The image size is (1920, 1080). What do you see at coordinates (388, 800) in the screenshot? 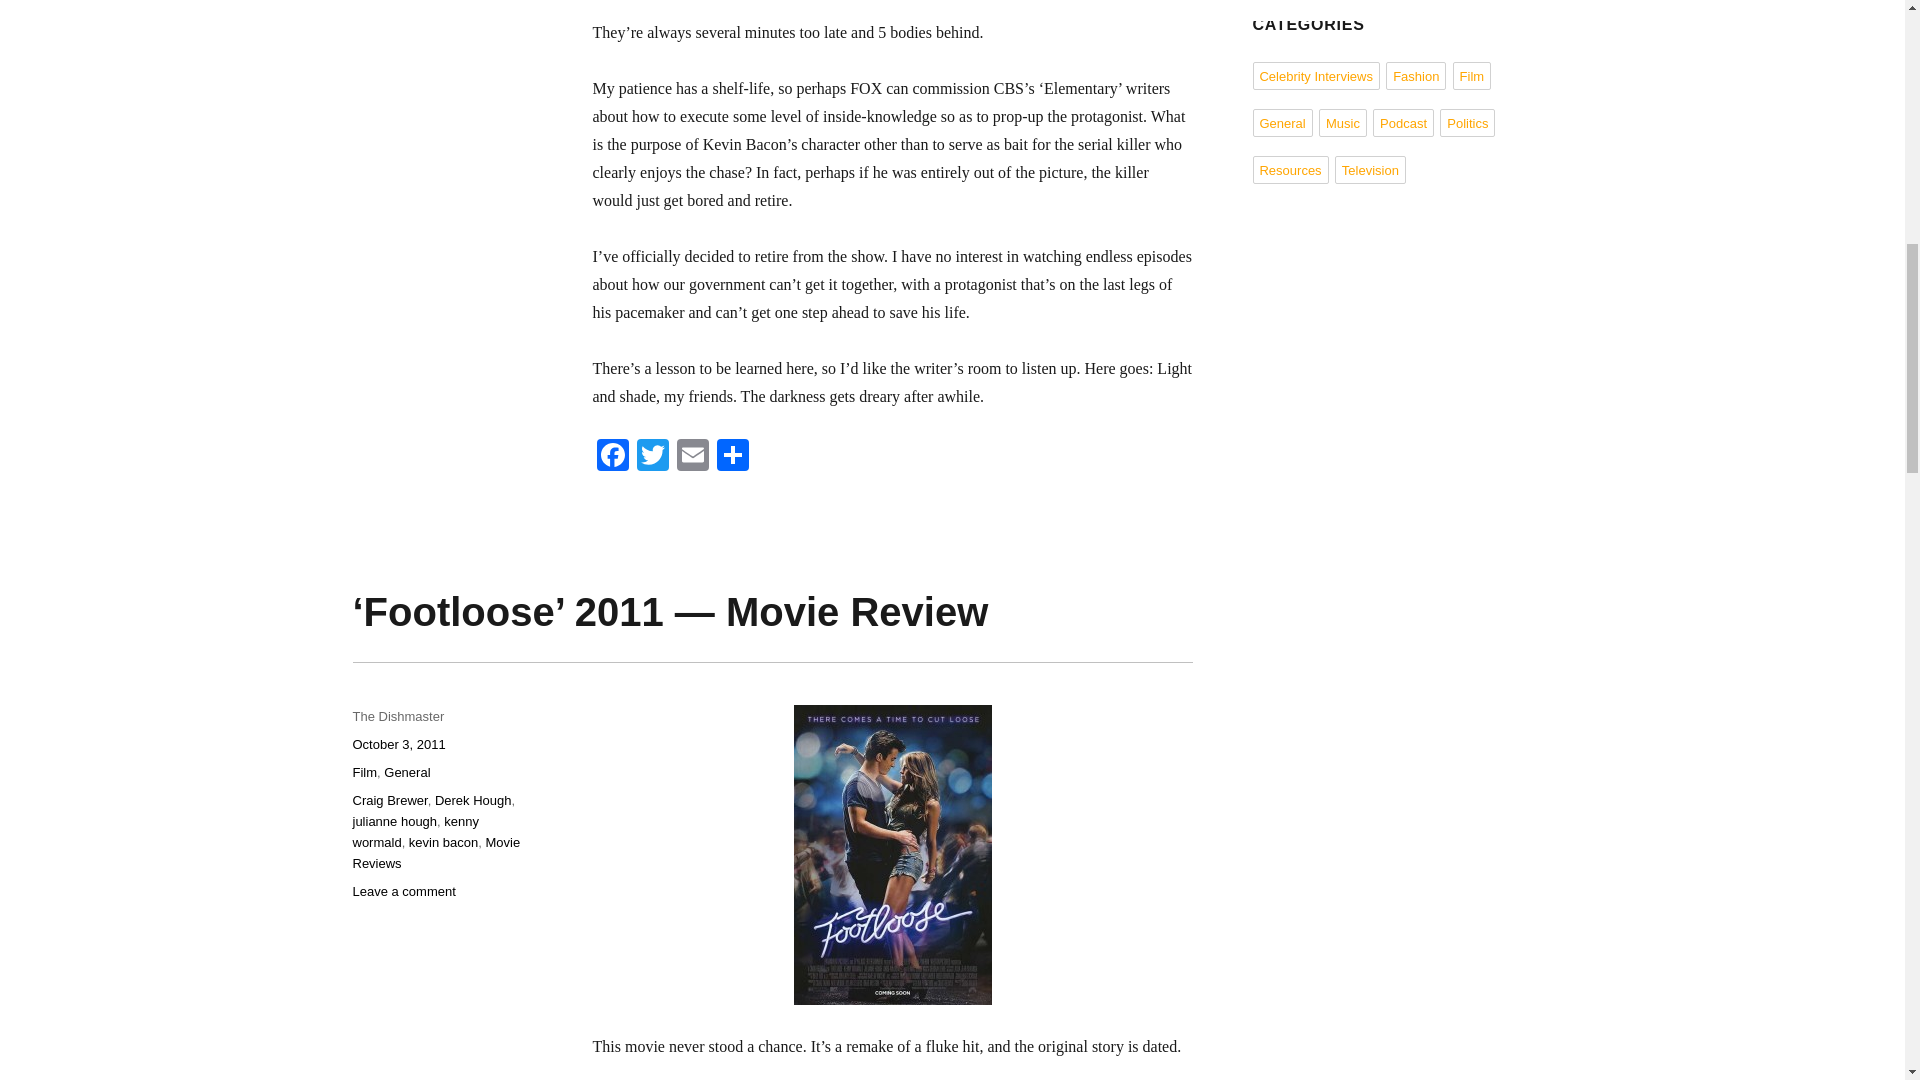
I see `Craig Brewer` at bounding box center [388, 800].